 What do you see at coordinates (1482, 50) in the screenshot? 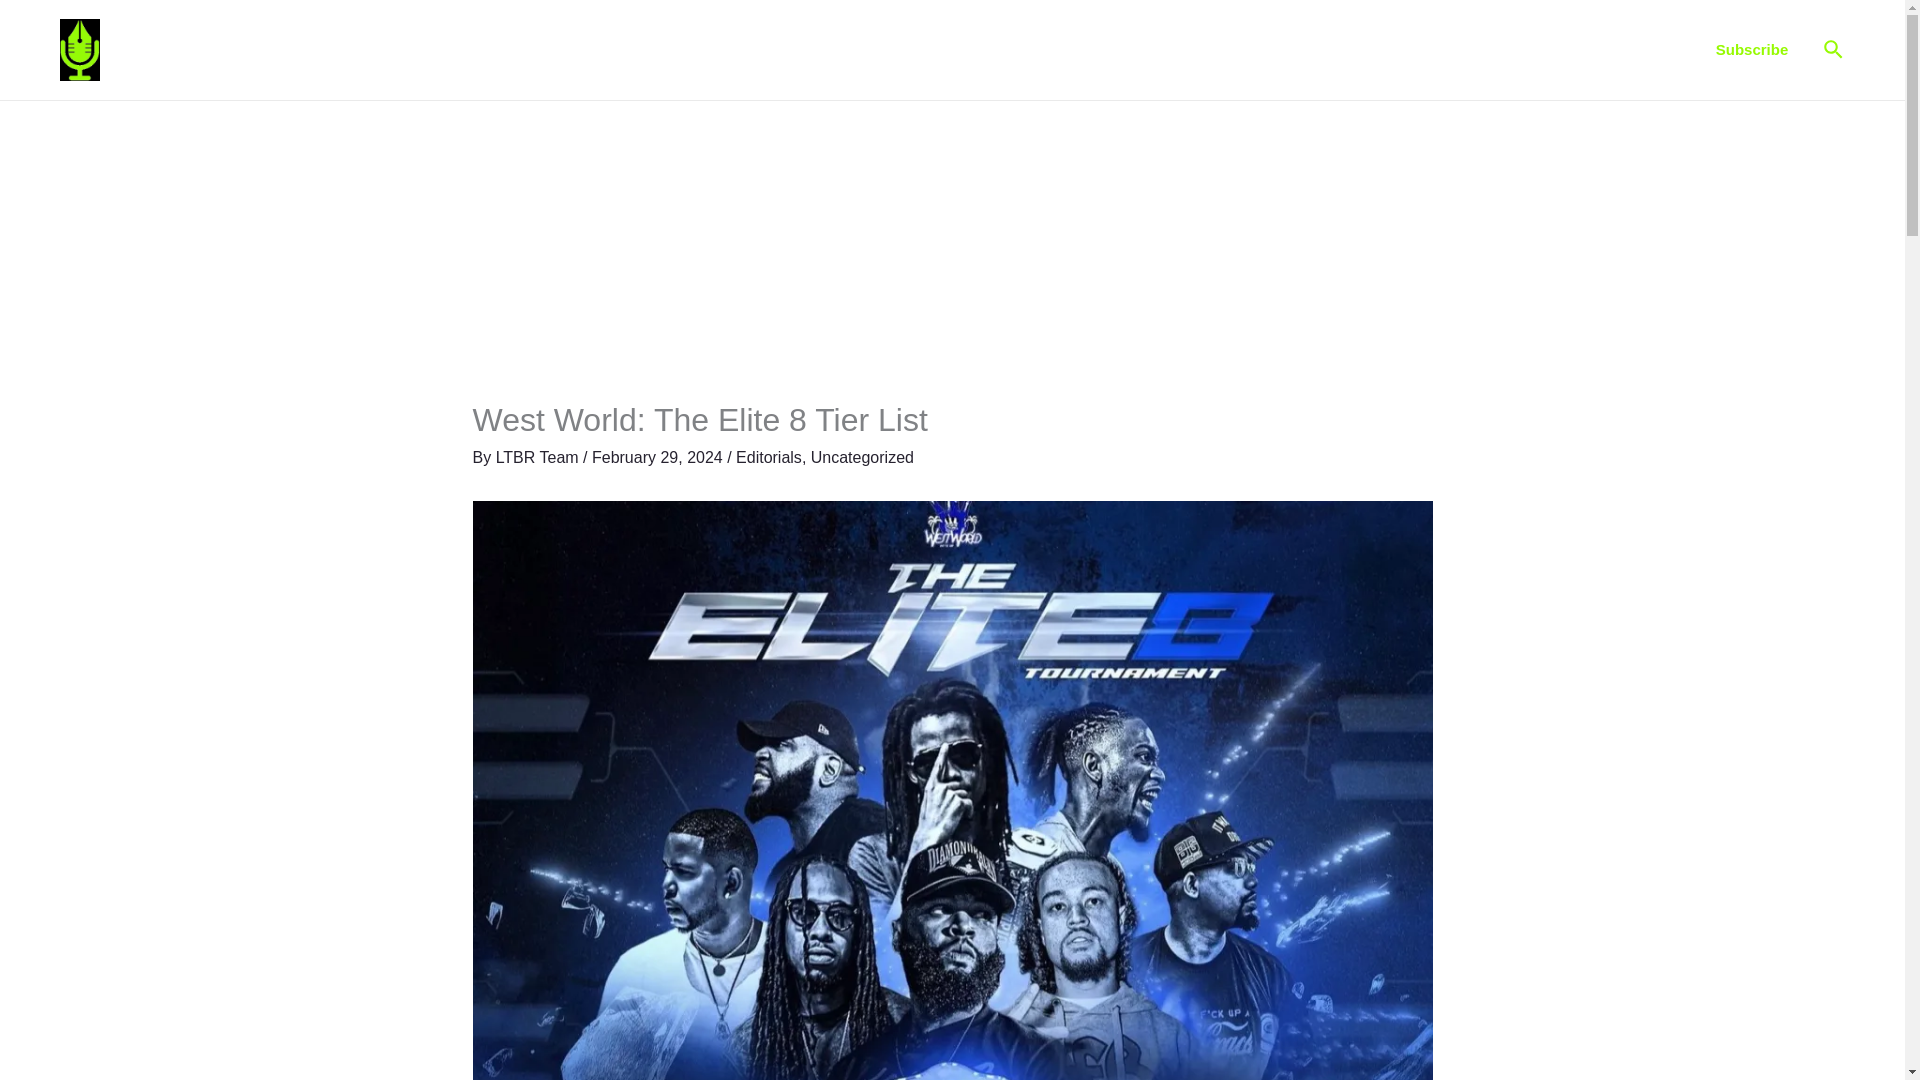
I see `LEAGUES` at bounding box center [1482, 50].